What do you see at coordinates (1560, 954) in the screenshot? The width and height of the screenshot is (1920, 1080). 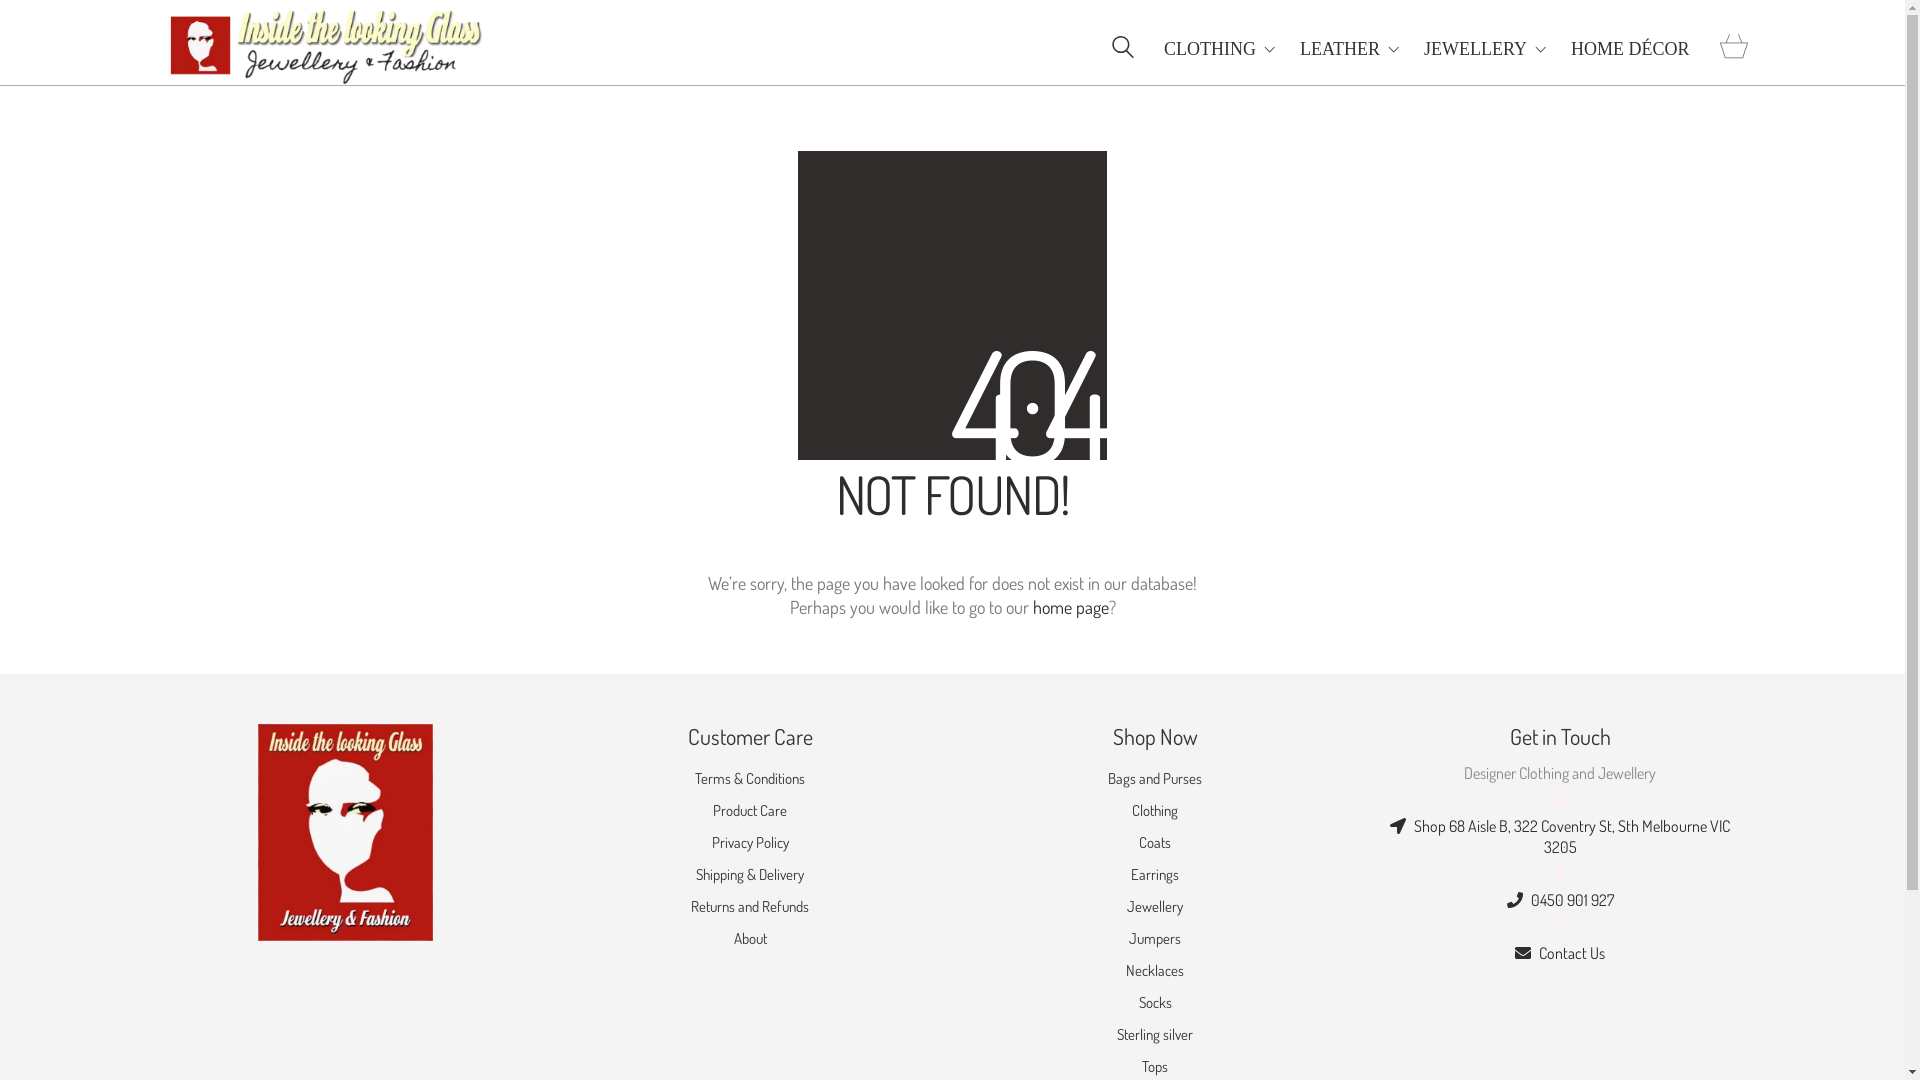 I see `  Contact Us` at bounding box center [1560, 954].